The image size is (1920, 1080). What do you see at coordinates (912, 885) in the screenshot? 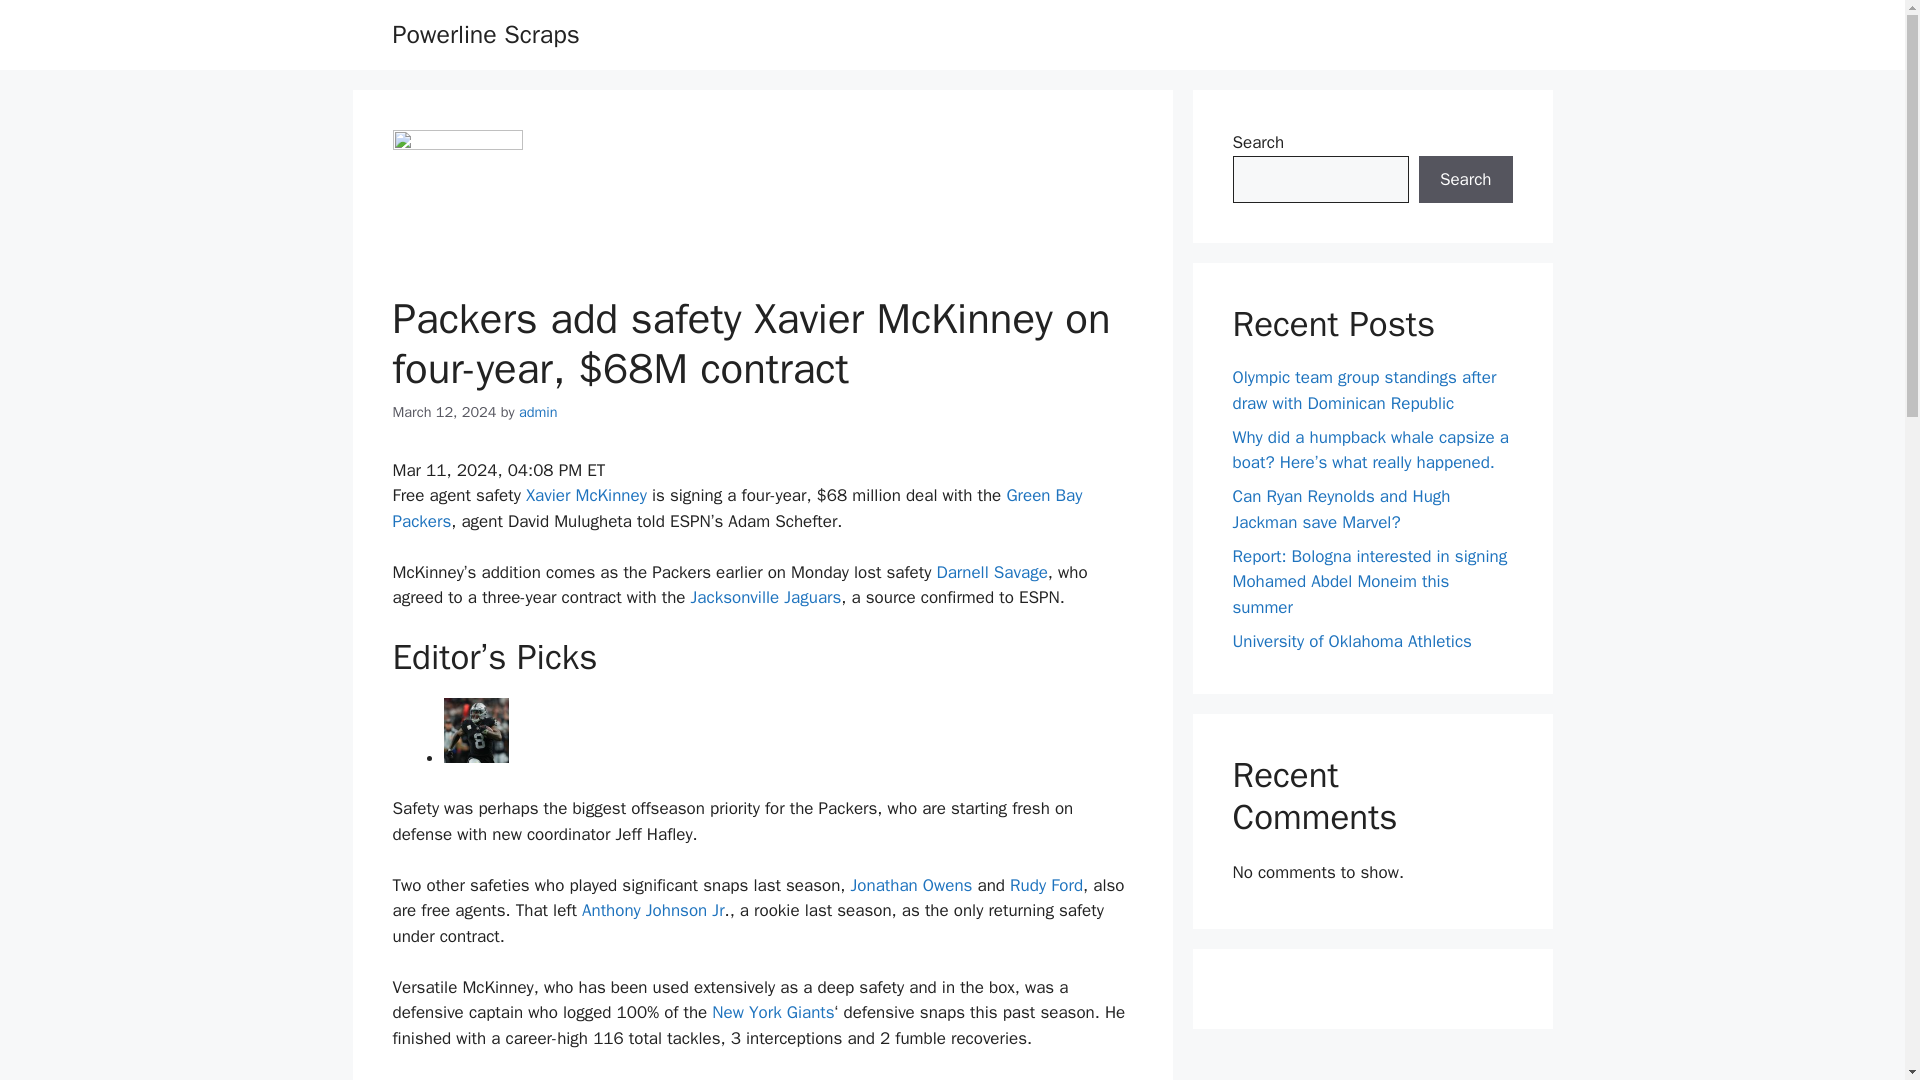
I see `Jonathan Owens` at bounding box center [912, 885].